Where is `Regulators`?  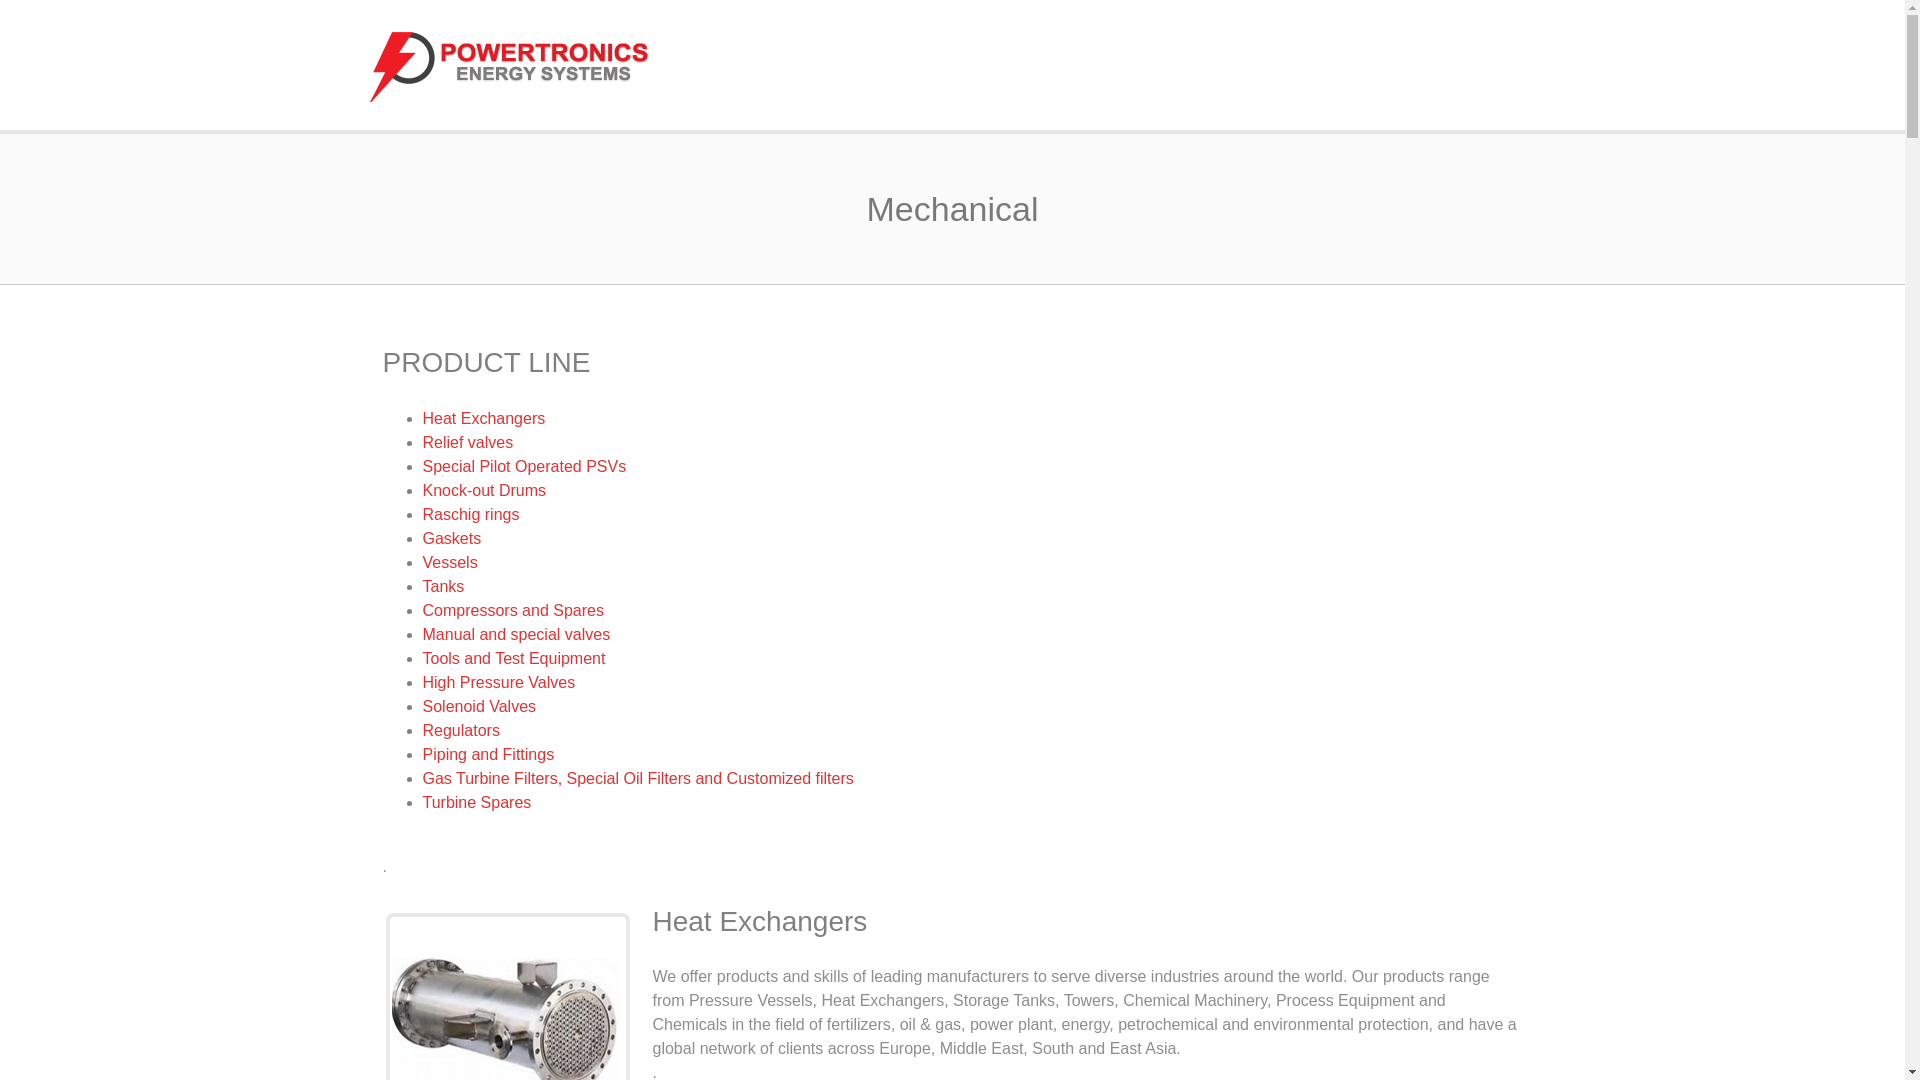 Regulators is located at coordinates (460, 730).